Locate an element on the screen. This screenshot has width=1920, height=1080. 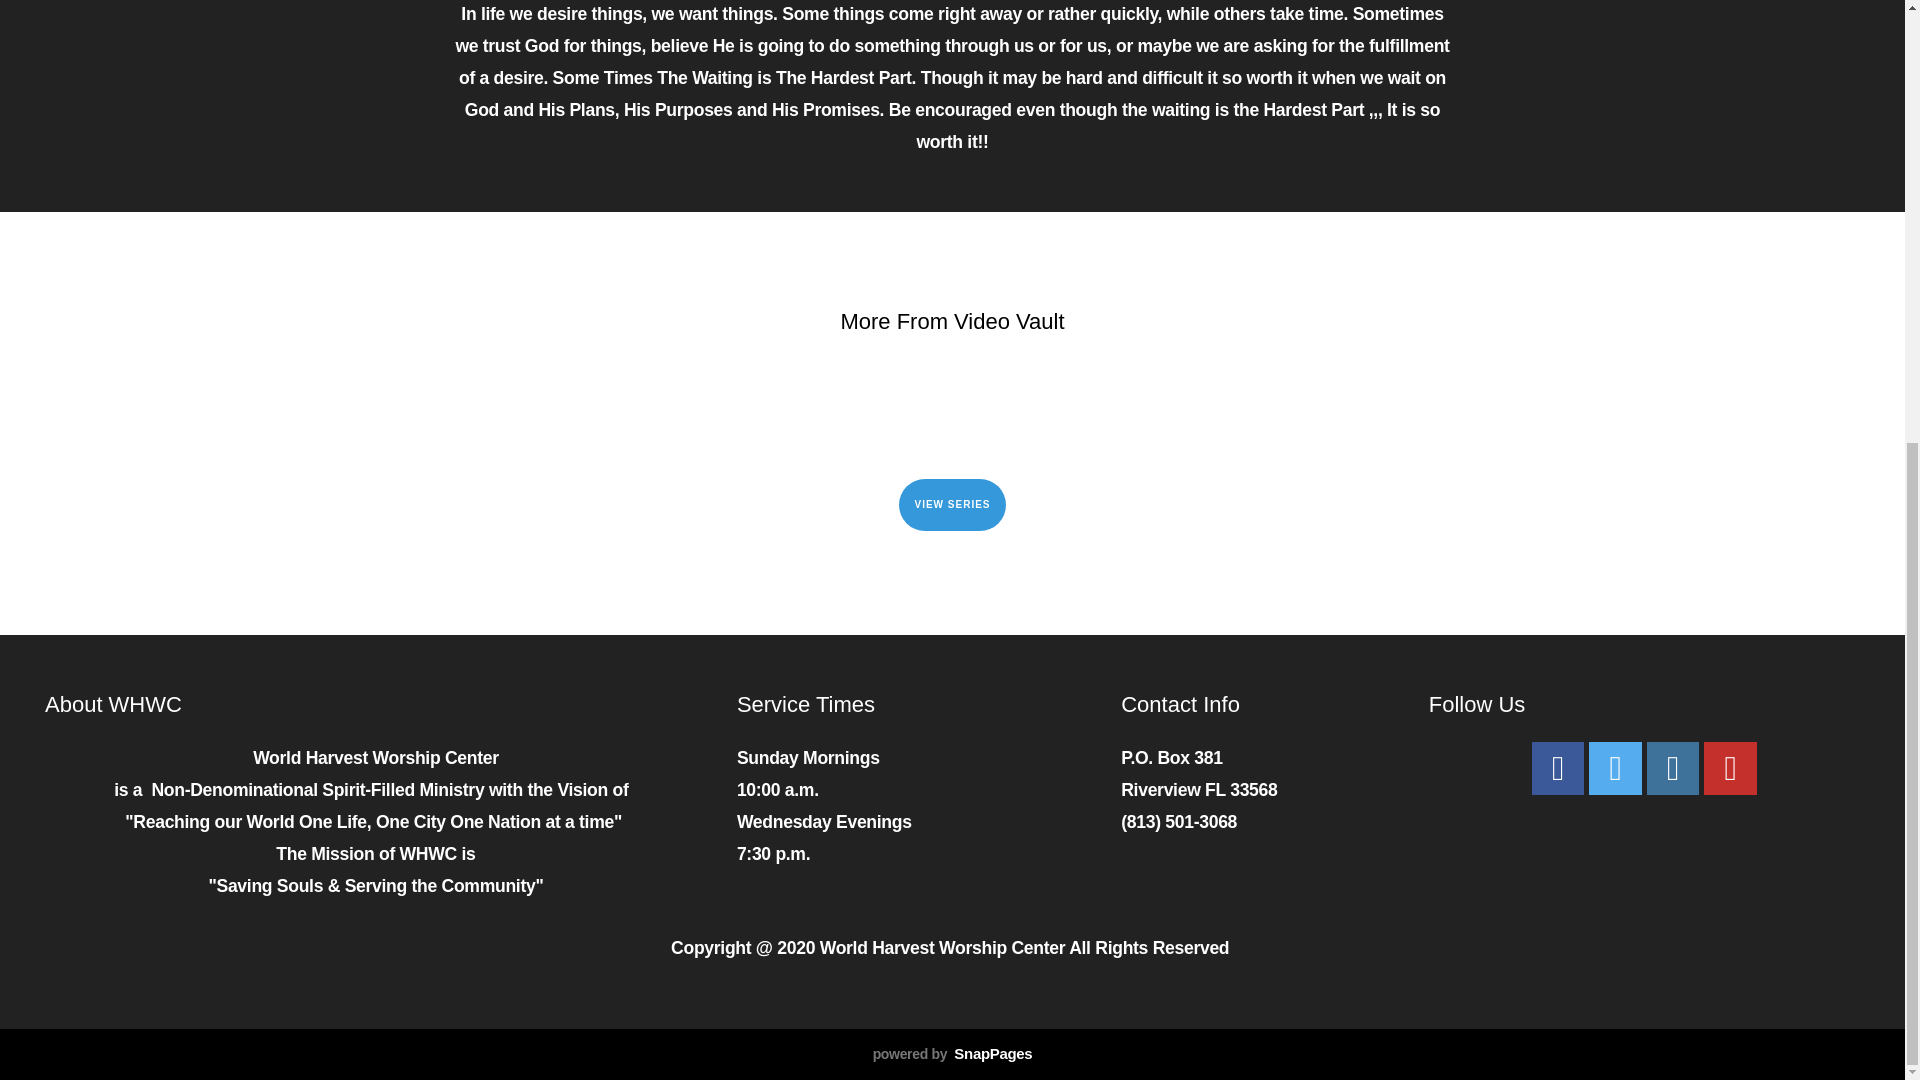
powered by SnapPages Website Builder is located at coordinates (952, 1054).